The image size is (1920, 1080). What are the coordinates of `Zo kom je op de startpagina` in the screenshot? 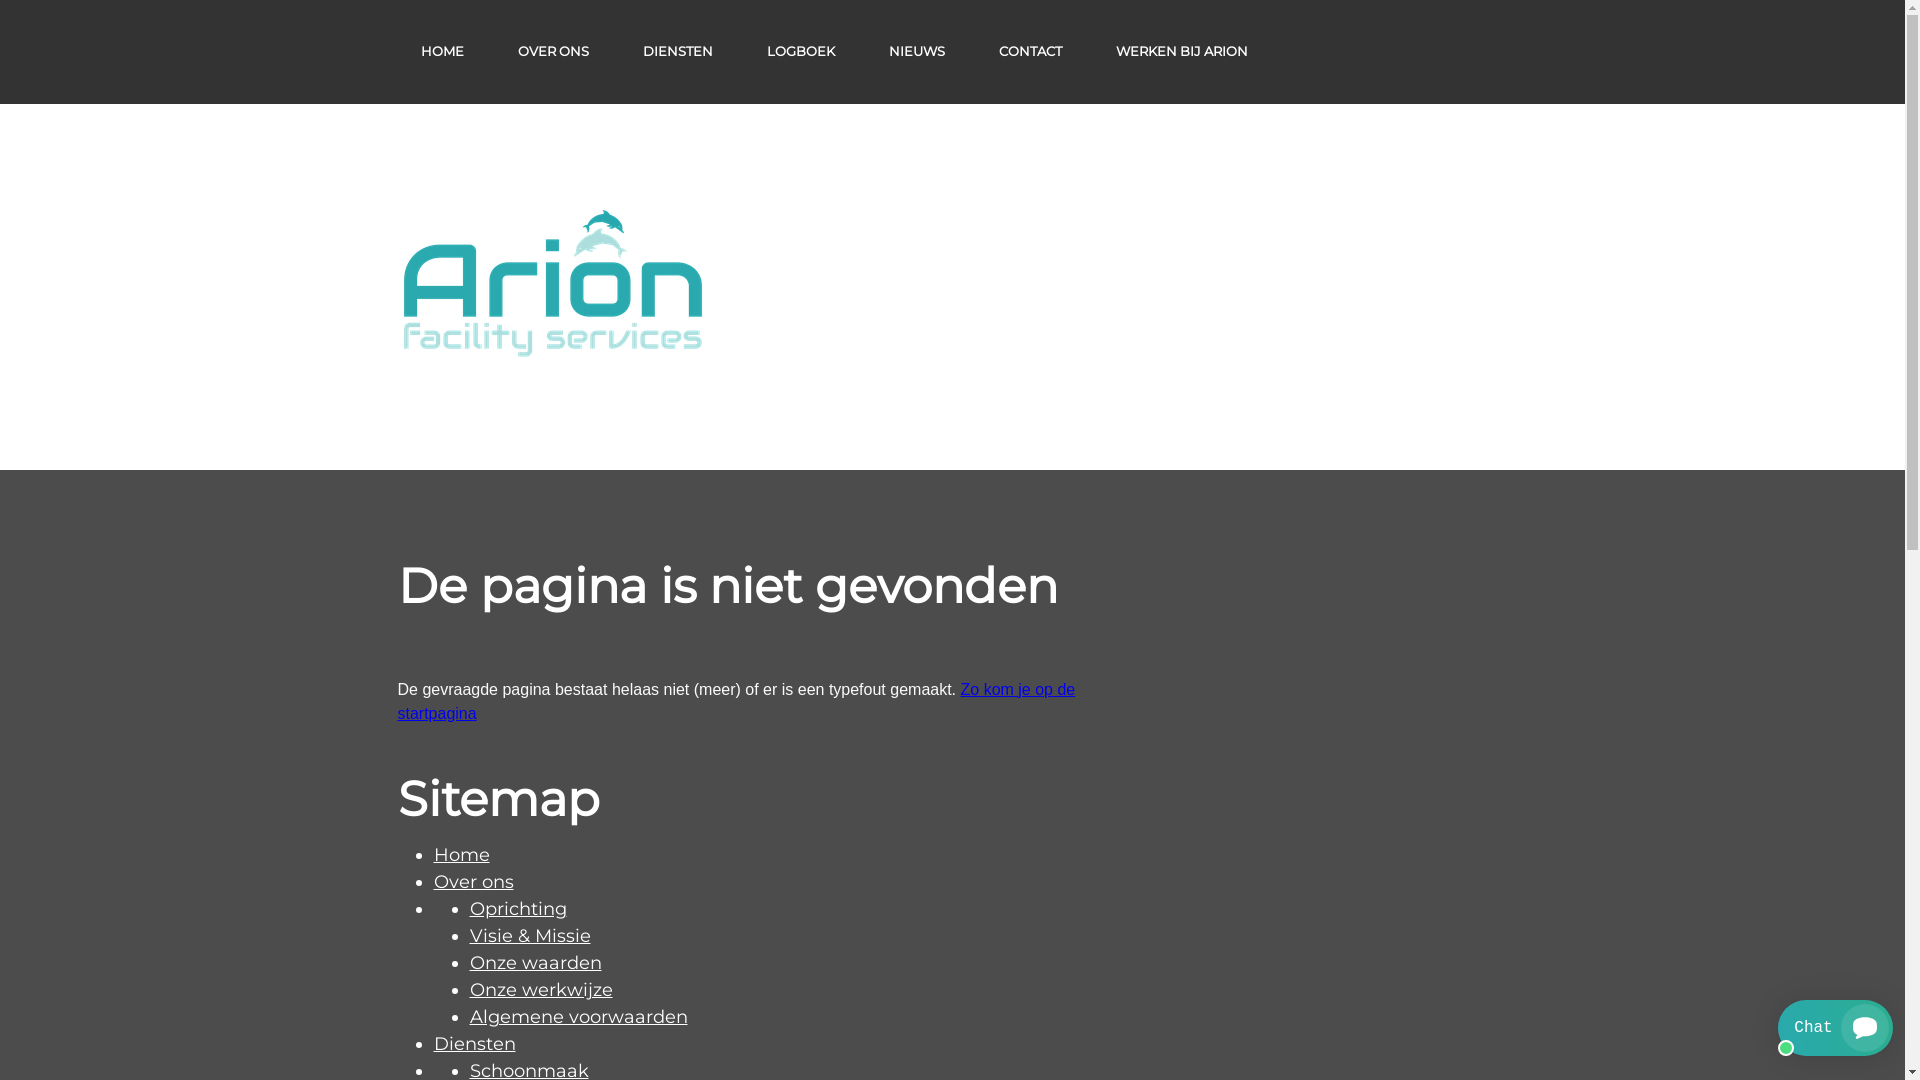 It's located at (737, 702).